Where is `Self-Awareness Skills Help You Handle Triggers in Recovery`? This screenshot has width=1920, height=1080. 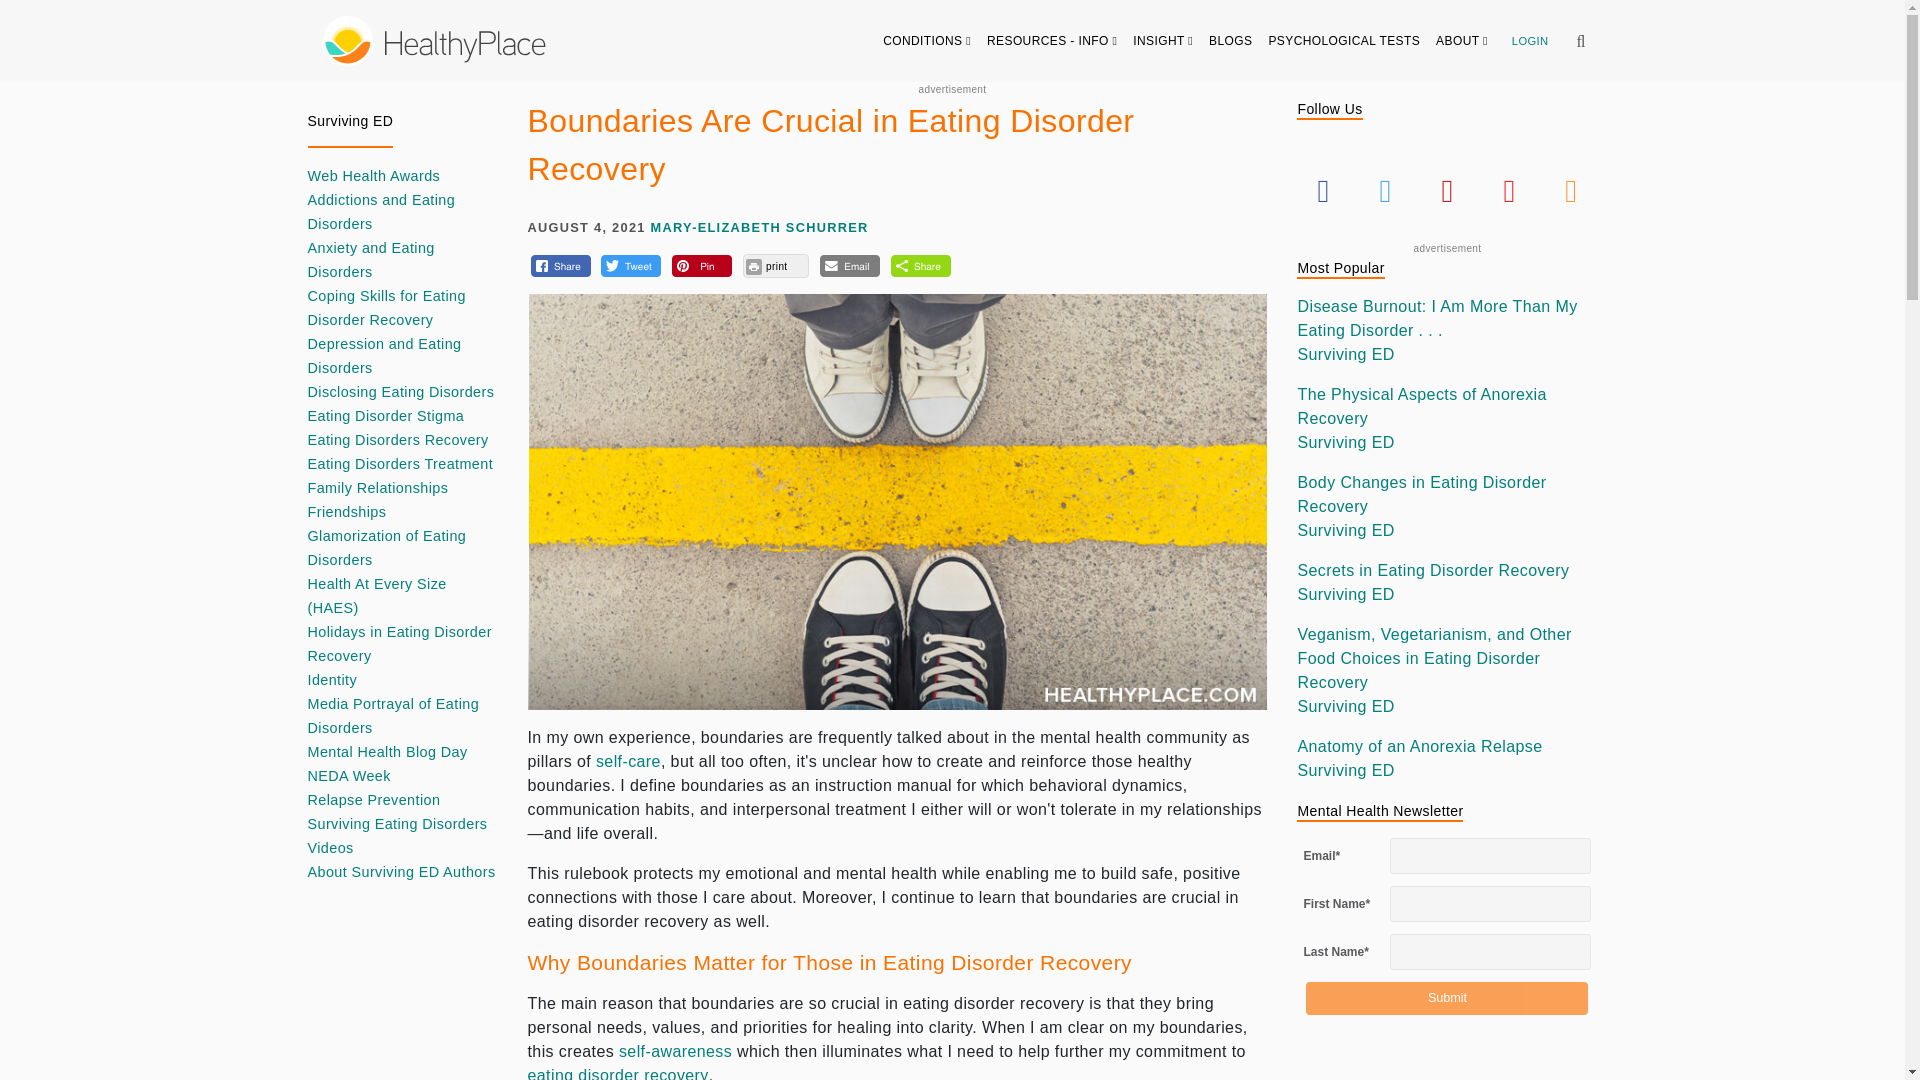
Self-Awareness Skills Help You Handle Triggers in Recovery is located at coordinates (674, 1051).